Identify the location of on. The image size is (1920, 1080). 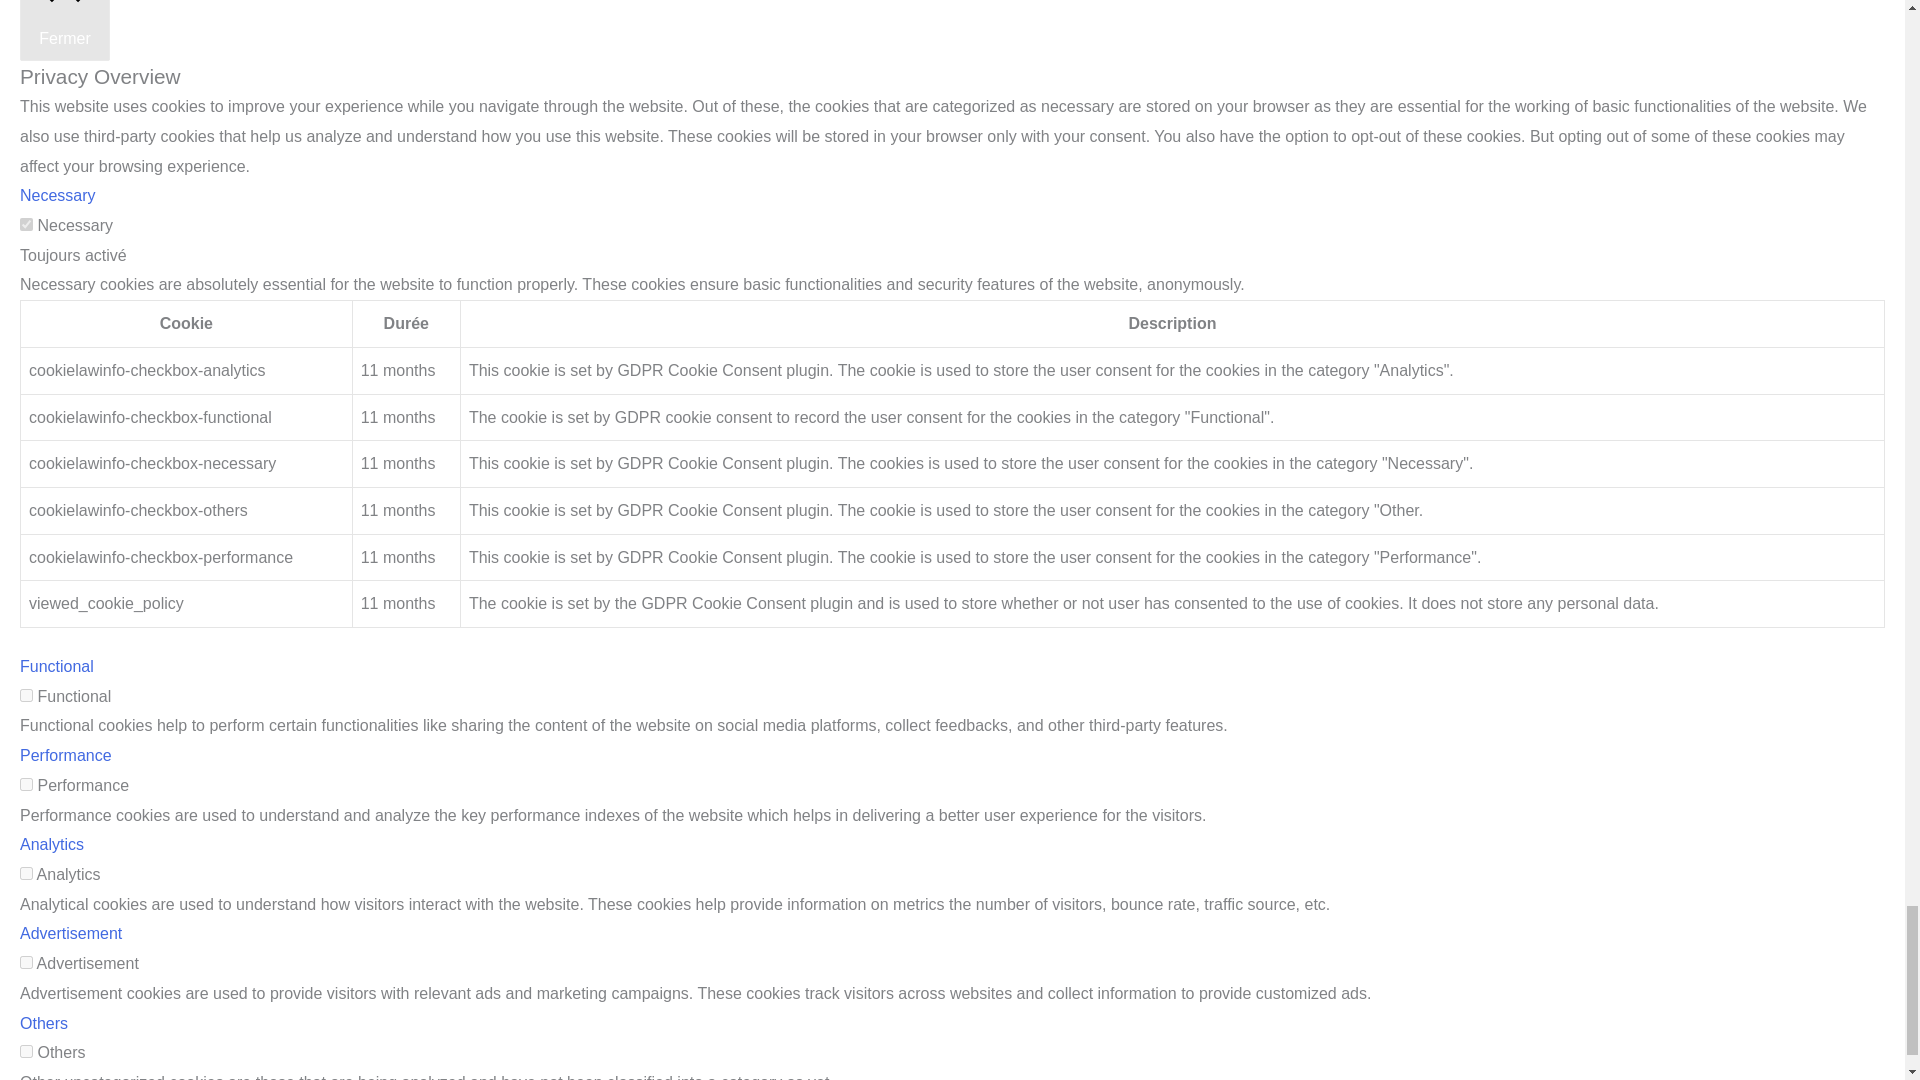
(26, 696).